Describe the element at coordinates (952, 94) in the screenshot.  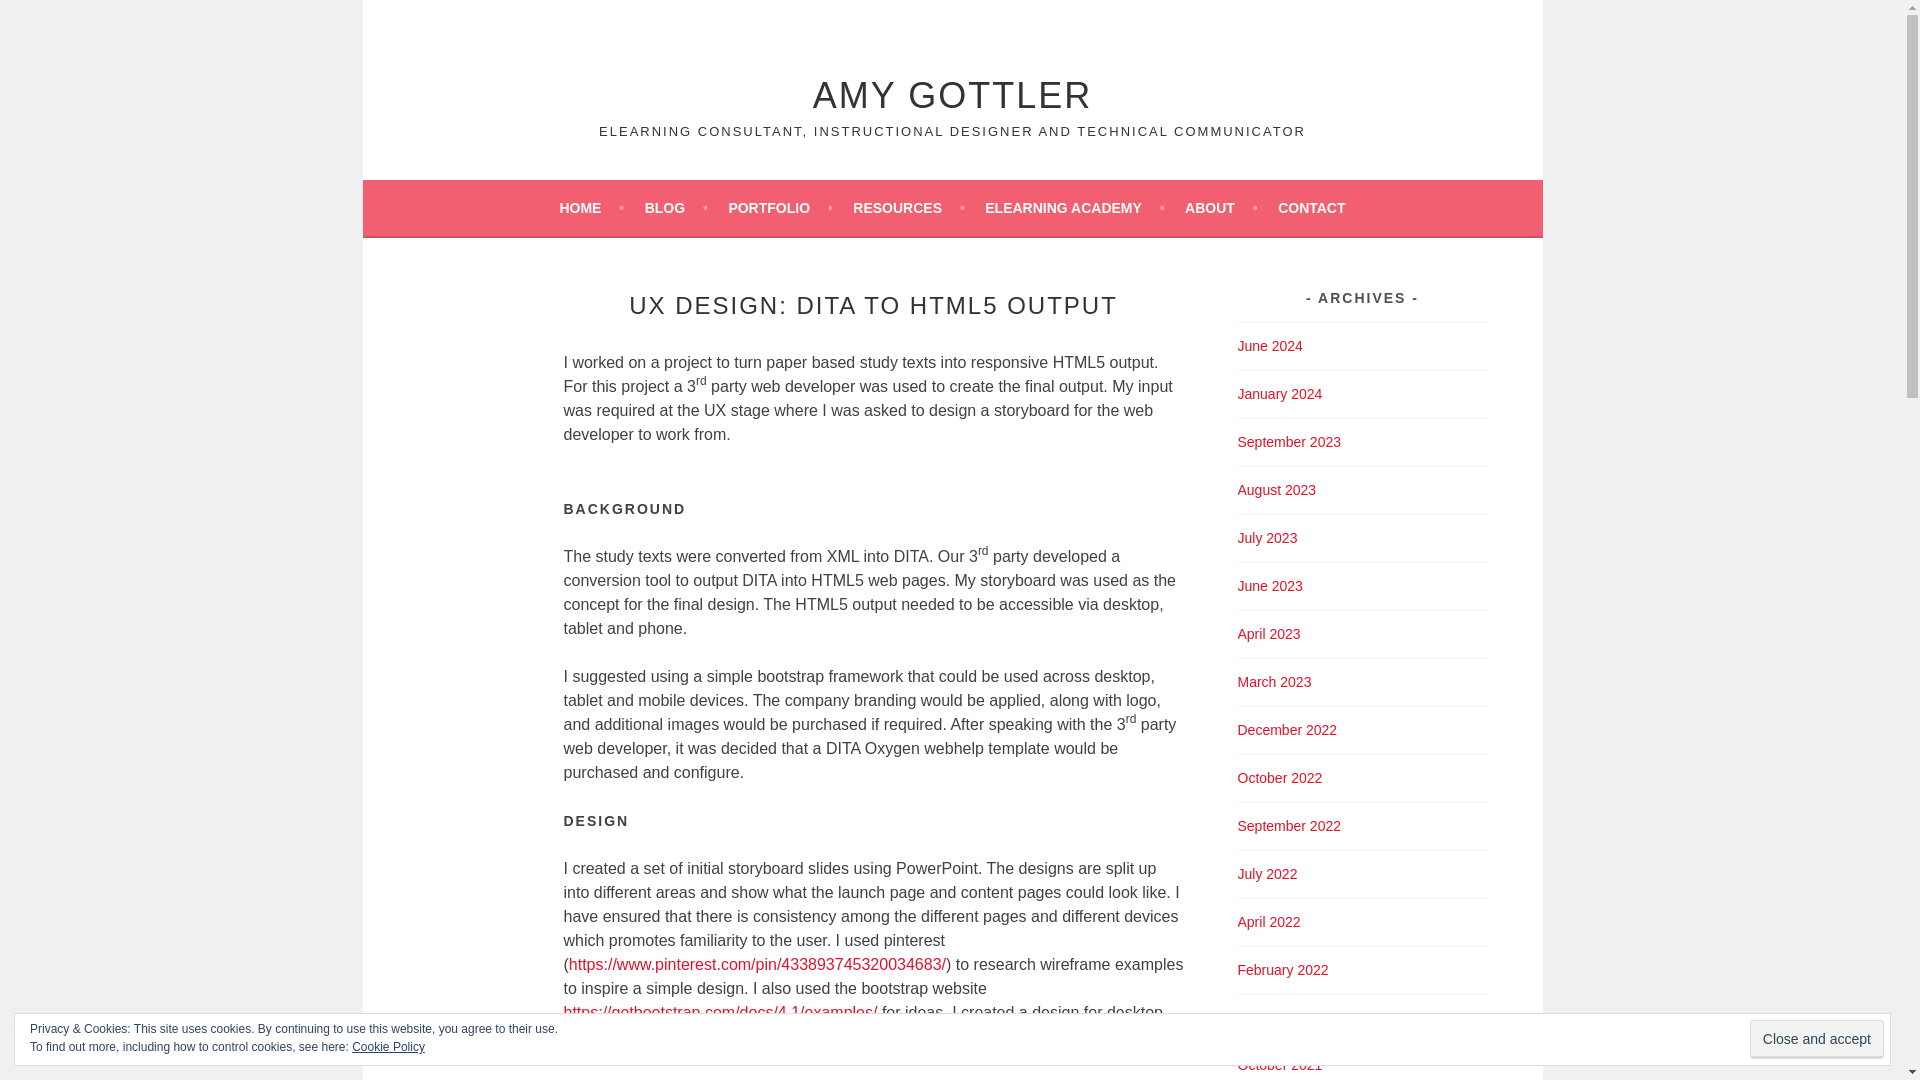
I see `Amy Gottler` at that location.